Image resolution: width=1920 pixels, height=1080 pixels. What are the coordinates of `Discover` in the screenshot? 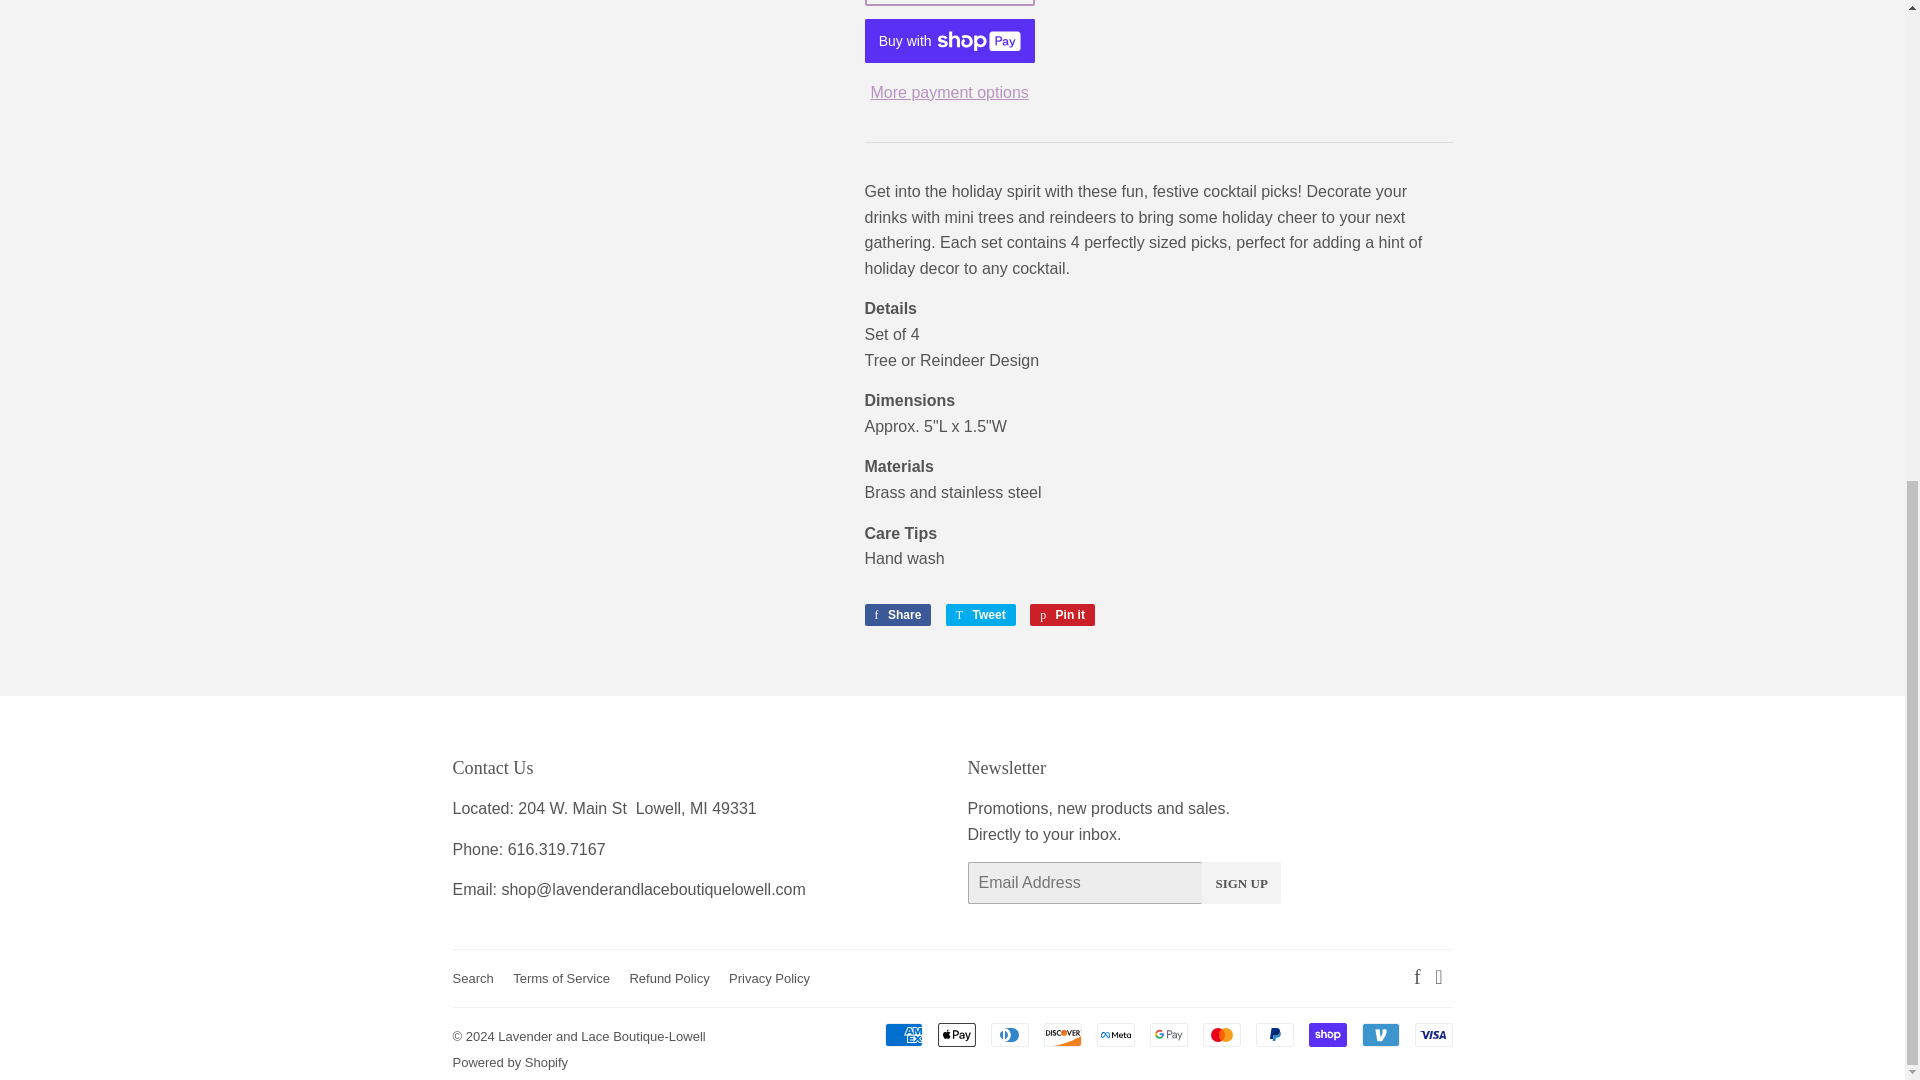 It's located at (1063, 1034).